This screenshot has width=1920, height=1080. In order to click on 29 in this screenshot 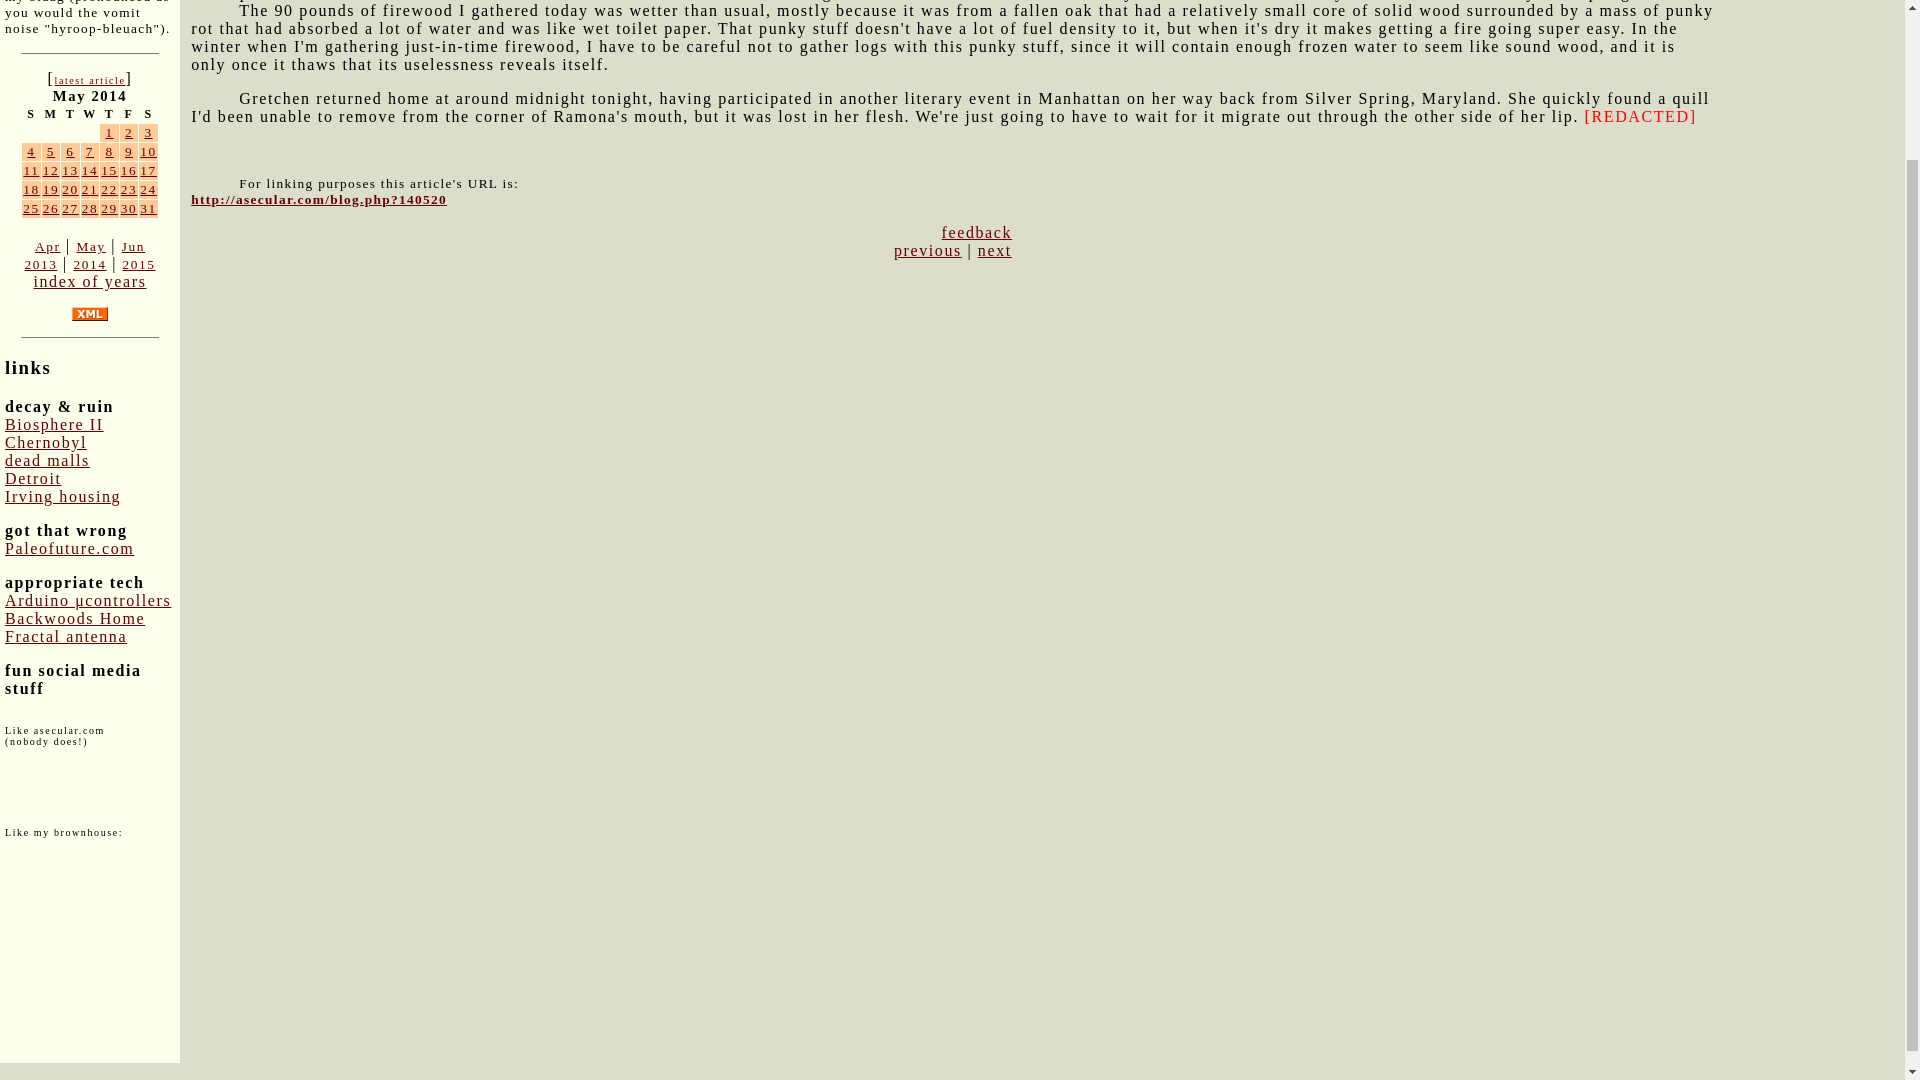, I will do `click(109, 208)`.